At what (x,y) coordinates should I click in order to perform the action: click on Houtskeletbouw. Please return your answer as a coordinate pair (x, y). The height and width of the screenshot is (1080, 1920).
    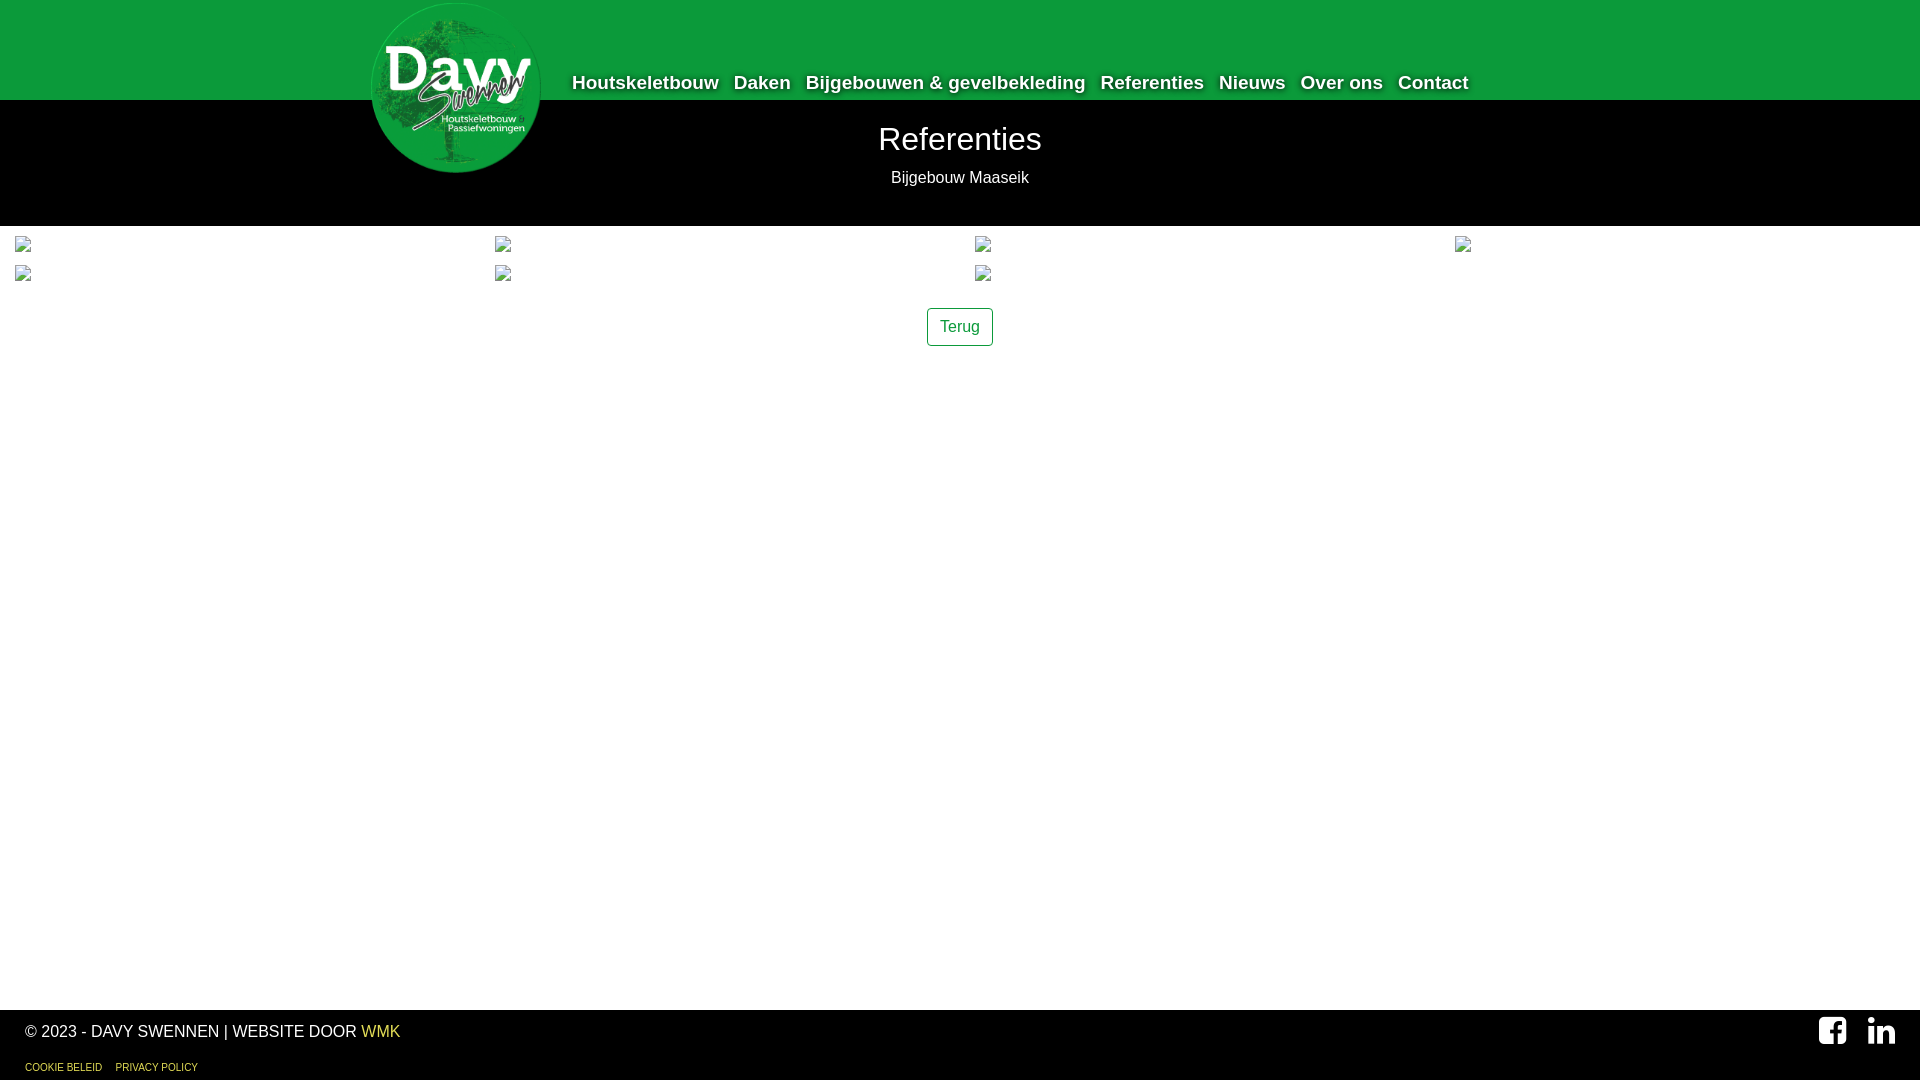
    Looking at the image, I should click on (638, 82).